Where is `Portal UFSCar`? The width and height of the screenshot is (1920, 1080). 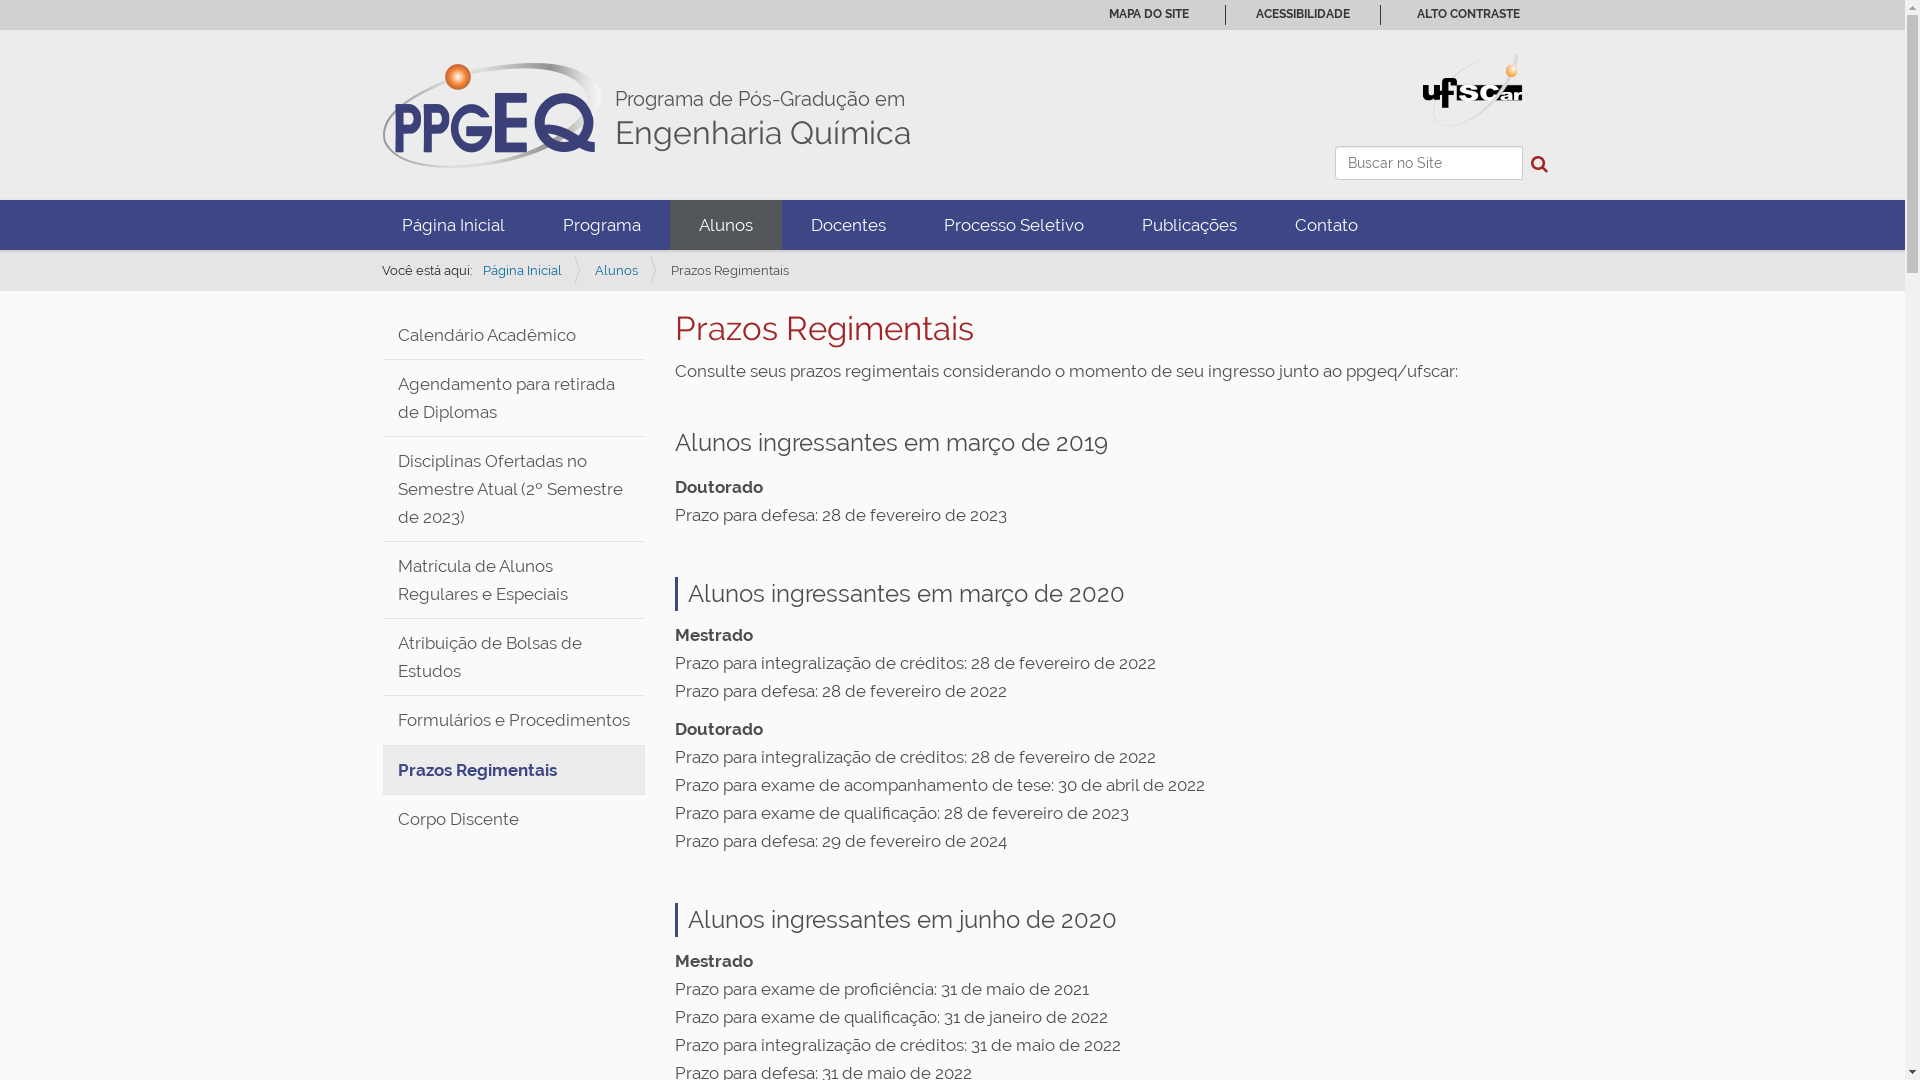
Portal UFSCar is located at coordinates (1472, 88).